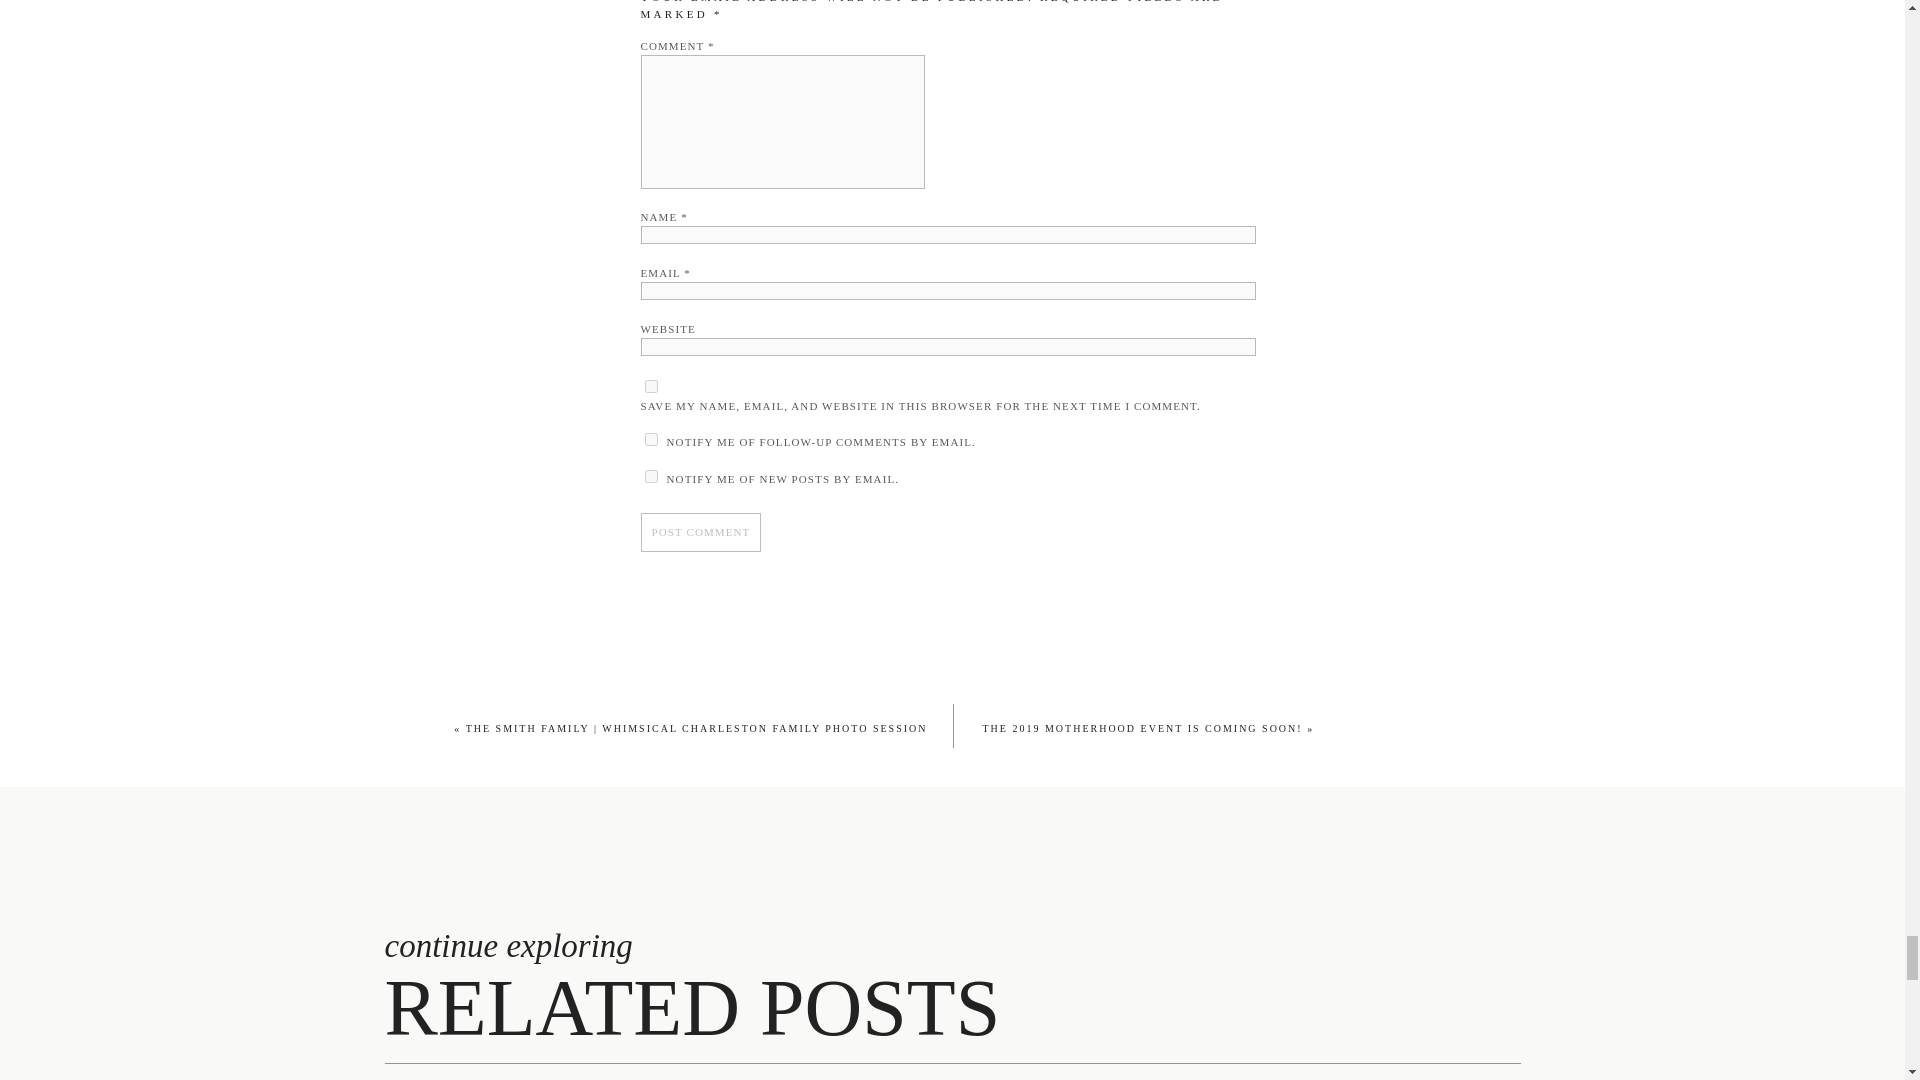  What do you see at coordinates (650, 476) in the screenshot?
I see `subscribe` at bounding box center [650, 476].